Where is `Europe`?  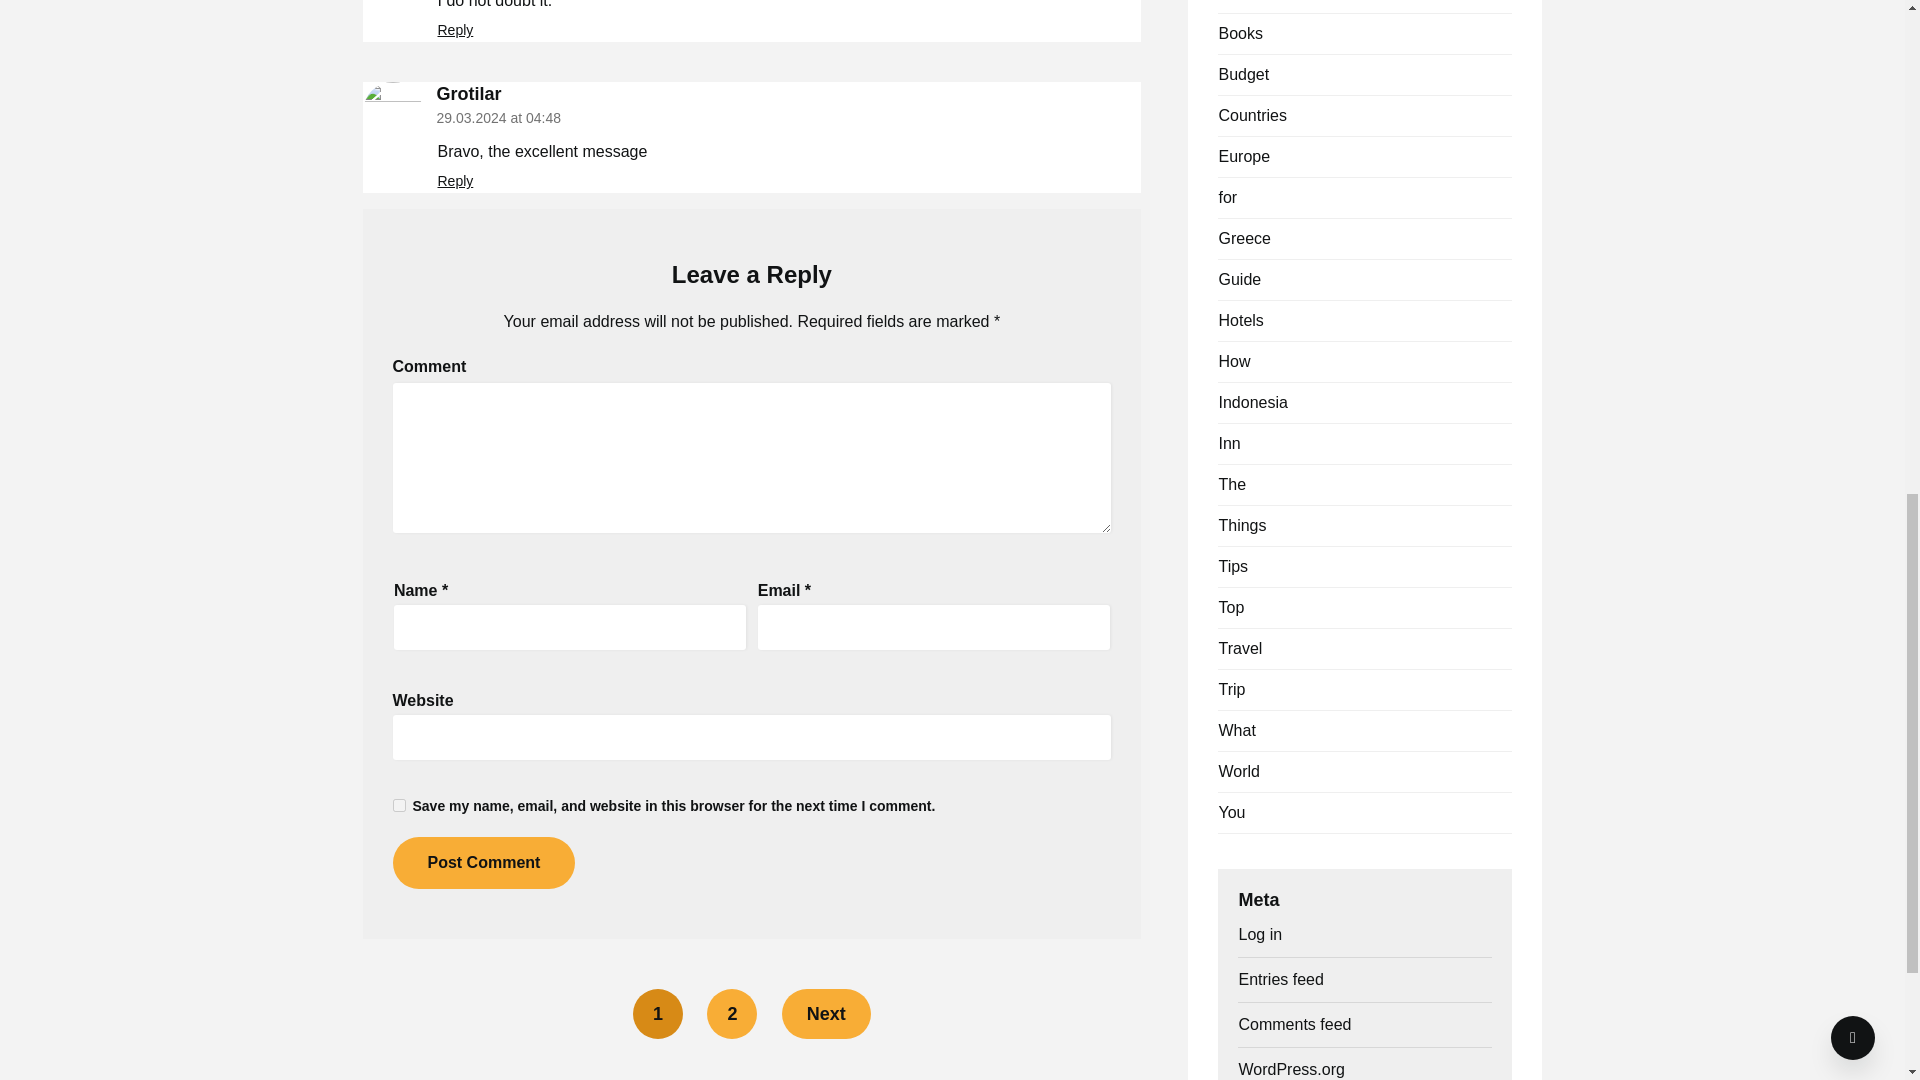
Europe is located at coordinates (1243, 156).